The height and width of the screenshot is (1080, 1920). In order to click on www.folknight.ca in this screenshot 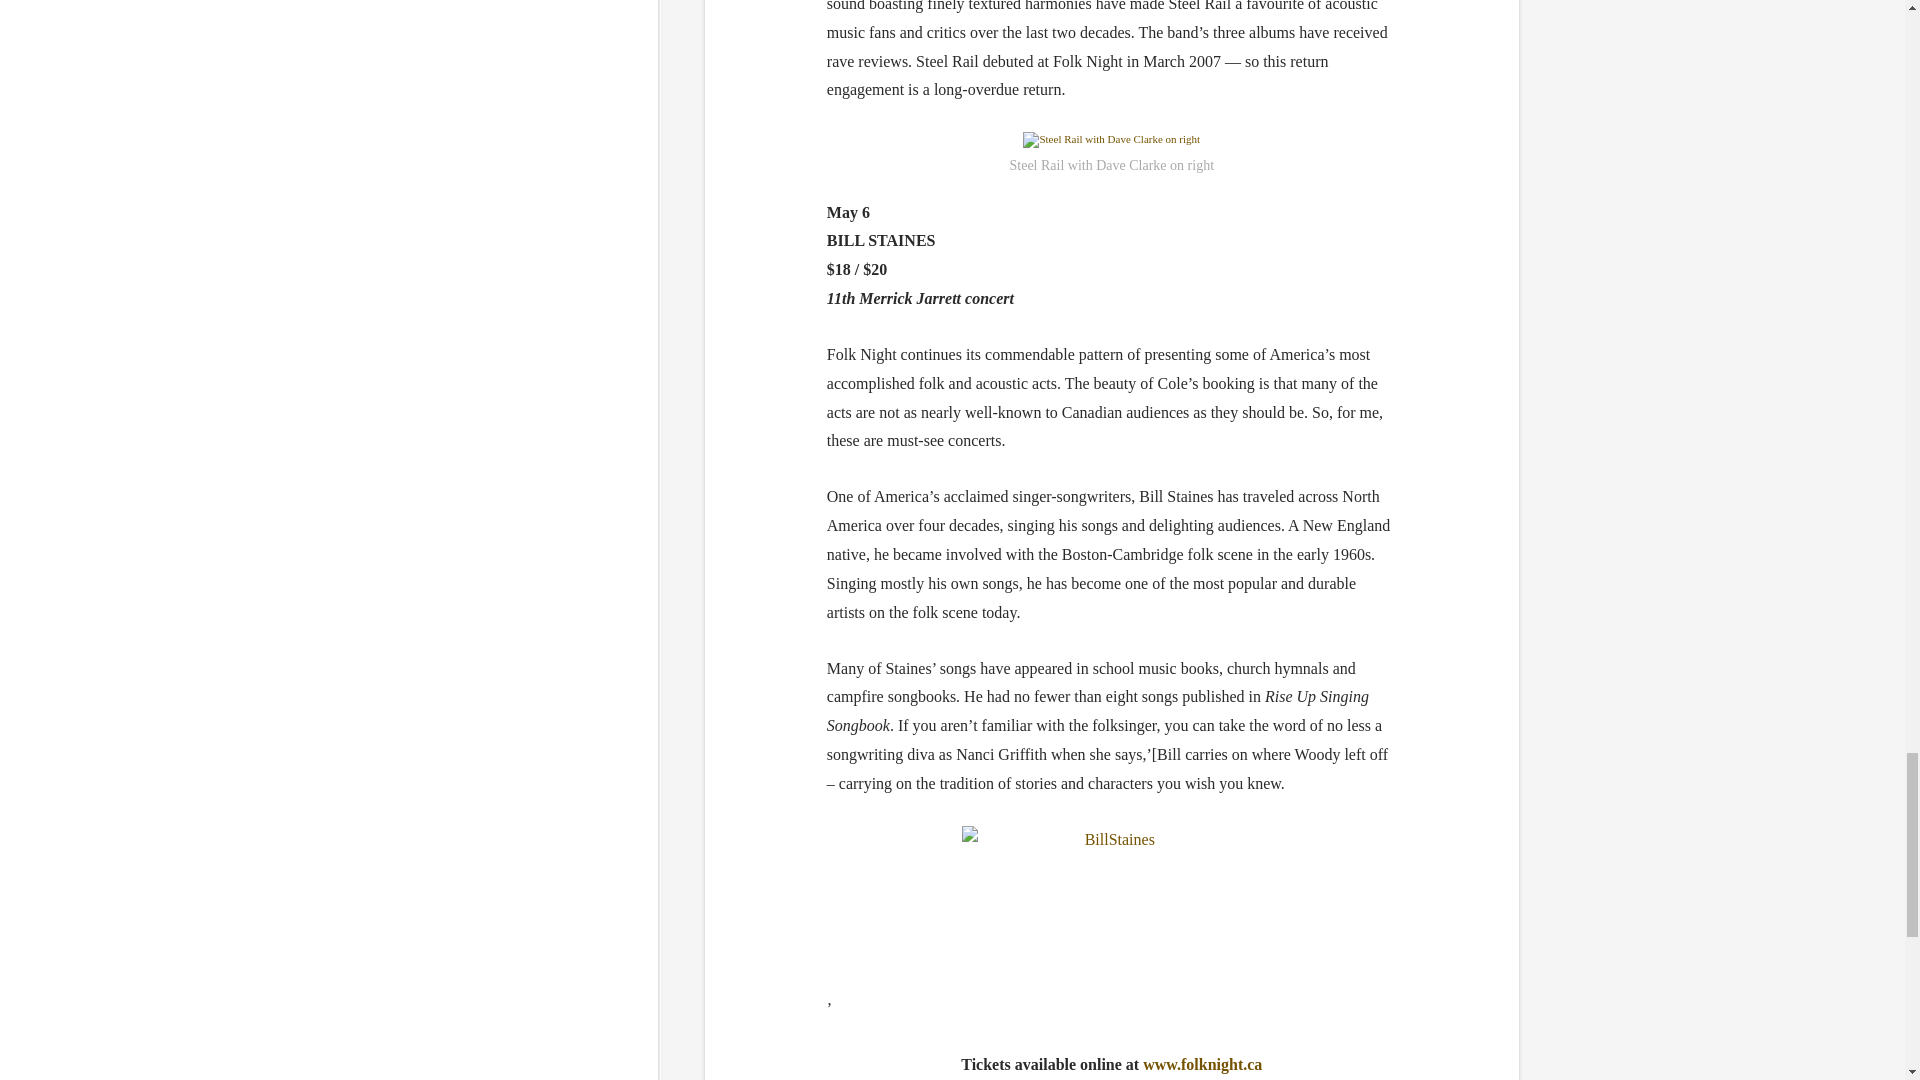, I will do `click(1202, 1064)`.